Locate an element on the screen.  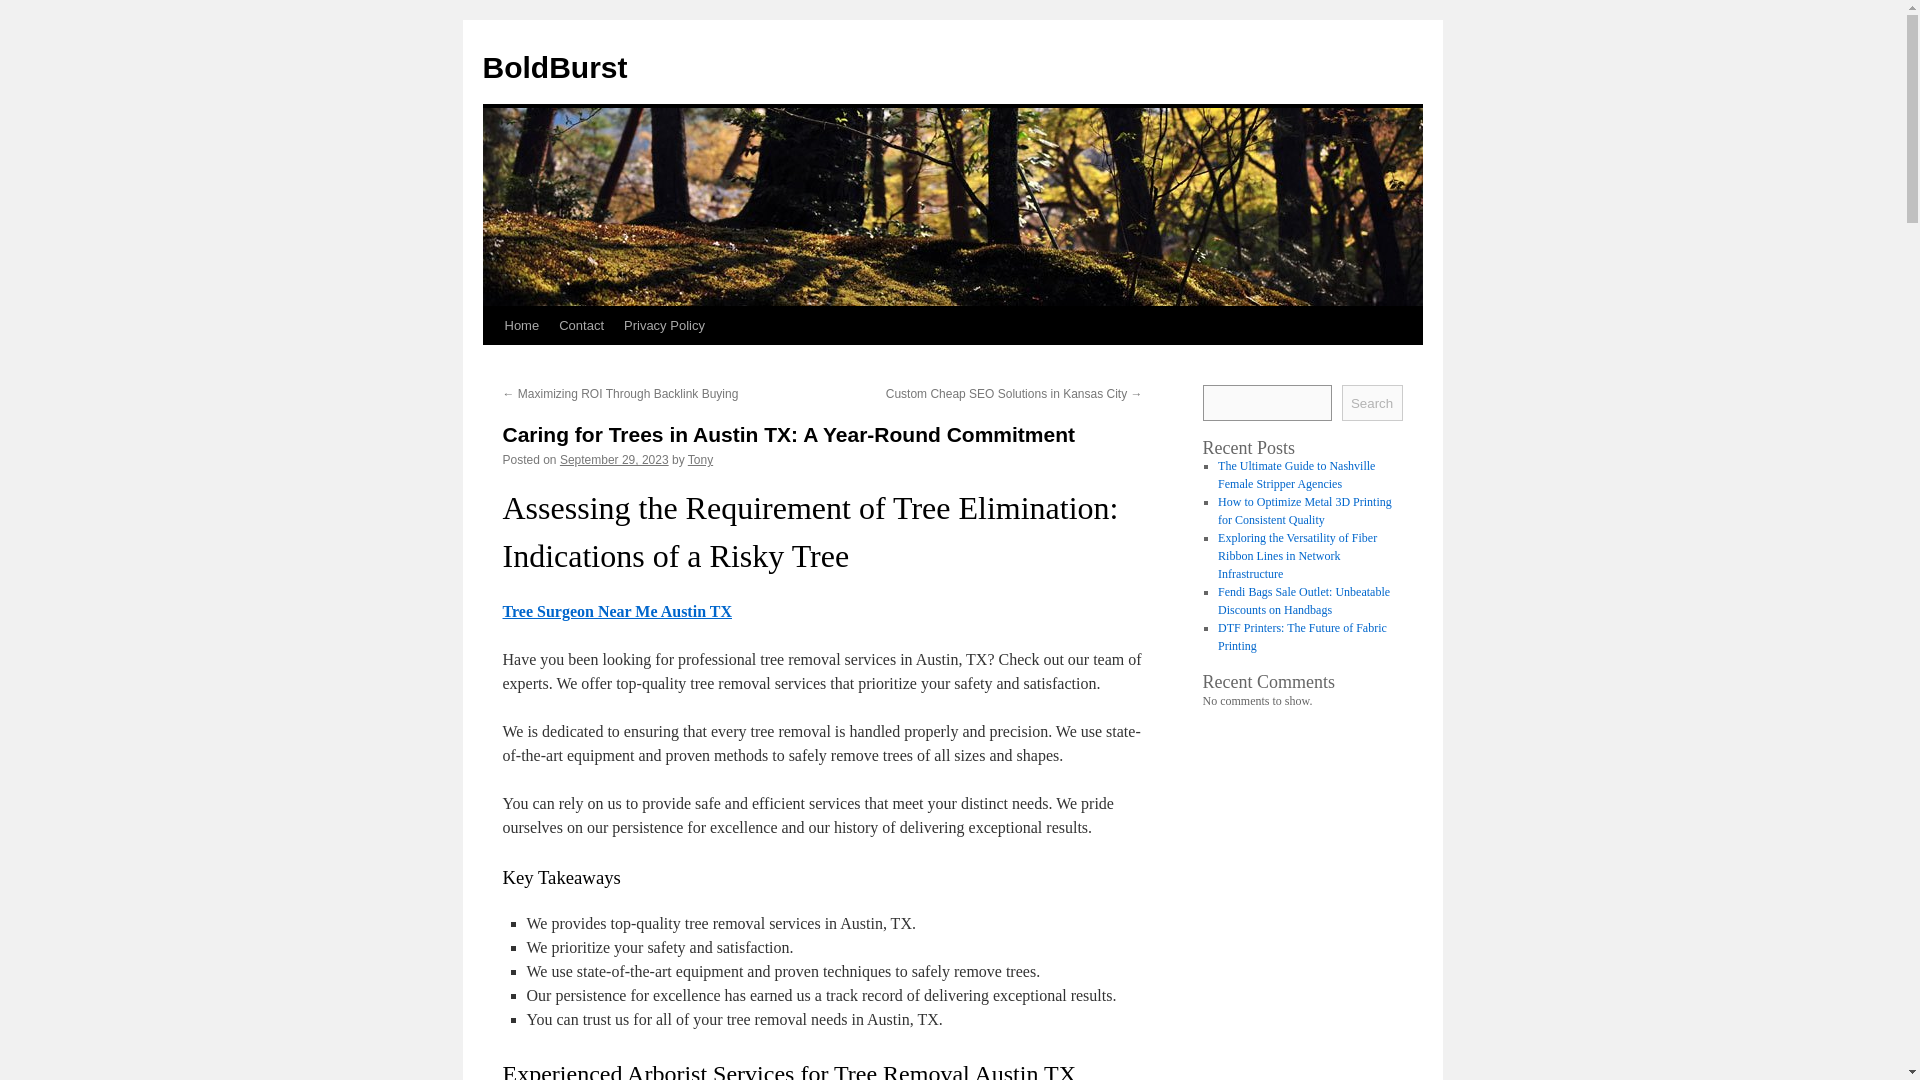
Fendi Bags Sale Outlet: Unbeatable Discounts on Handbags is located at coordinates (1304, 600).